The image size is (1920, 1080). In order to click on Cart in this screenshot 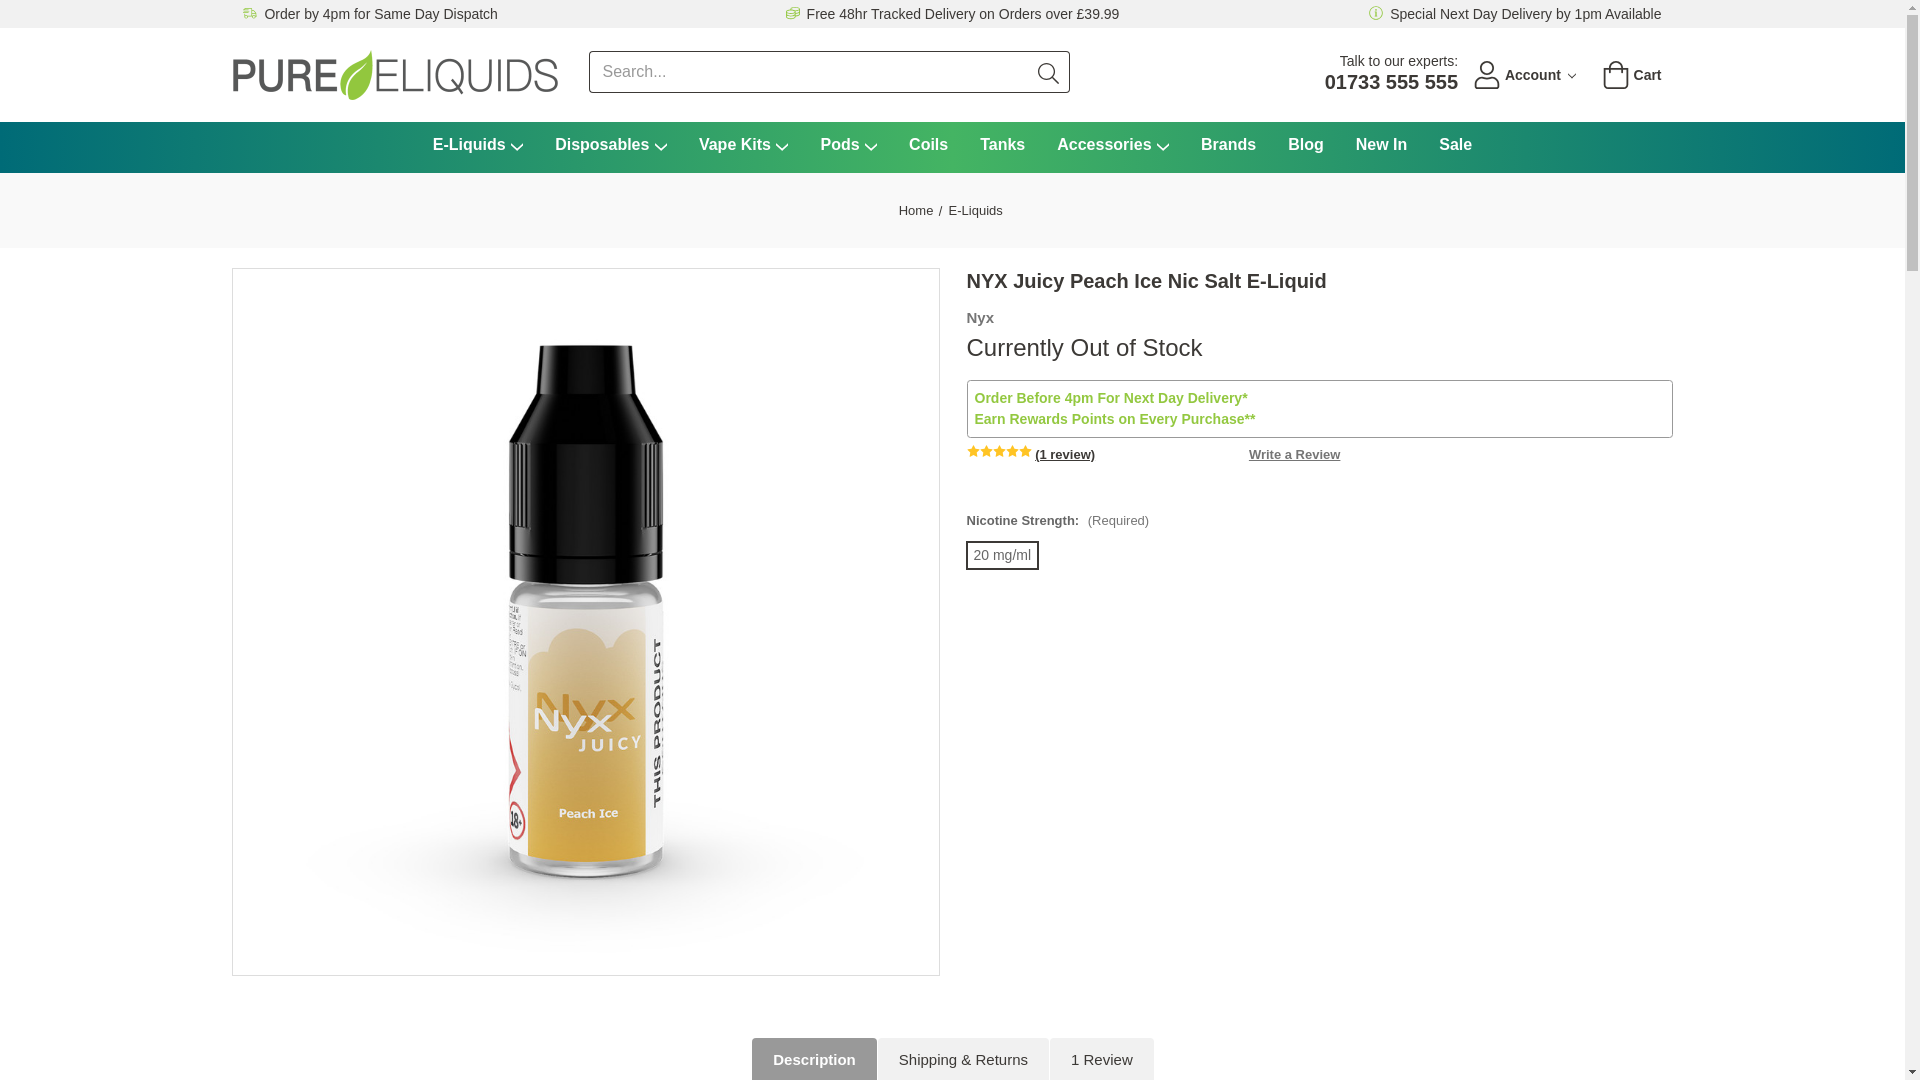, I will do `click(1632, 74)`.